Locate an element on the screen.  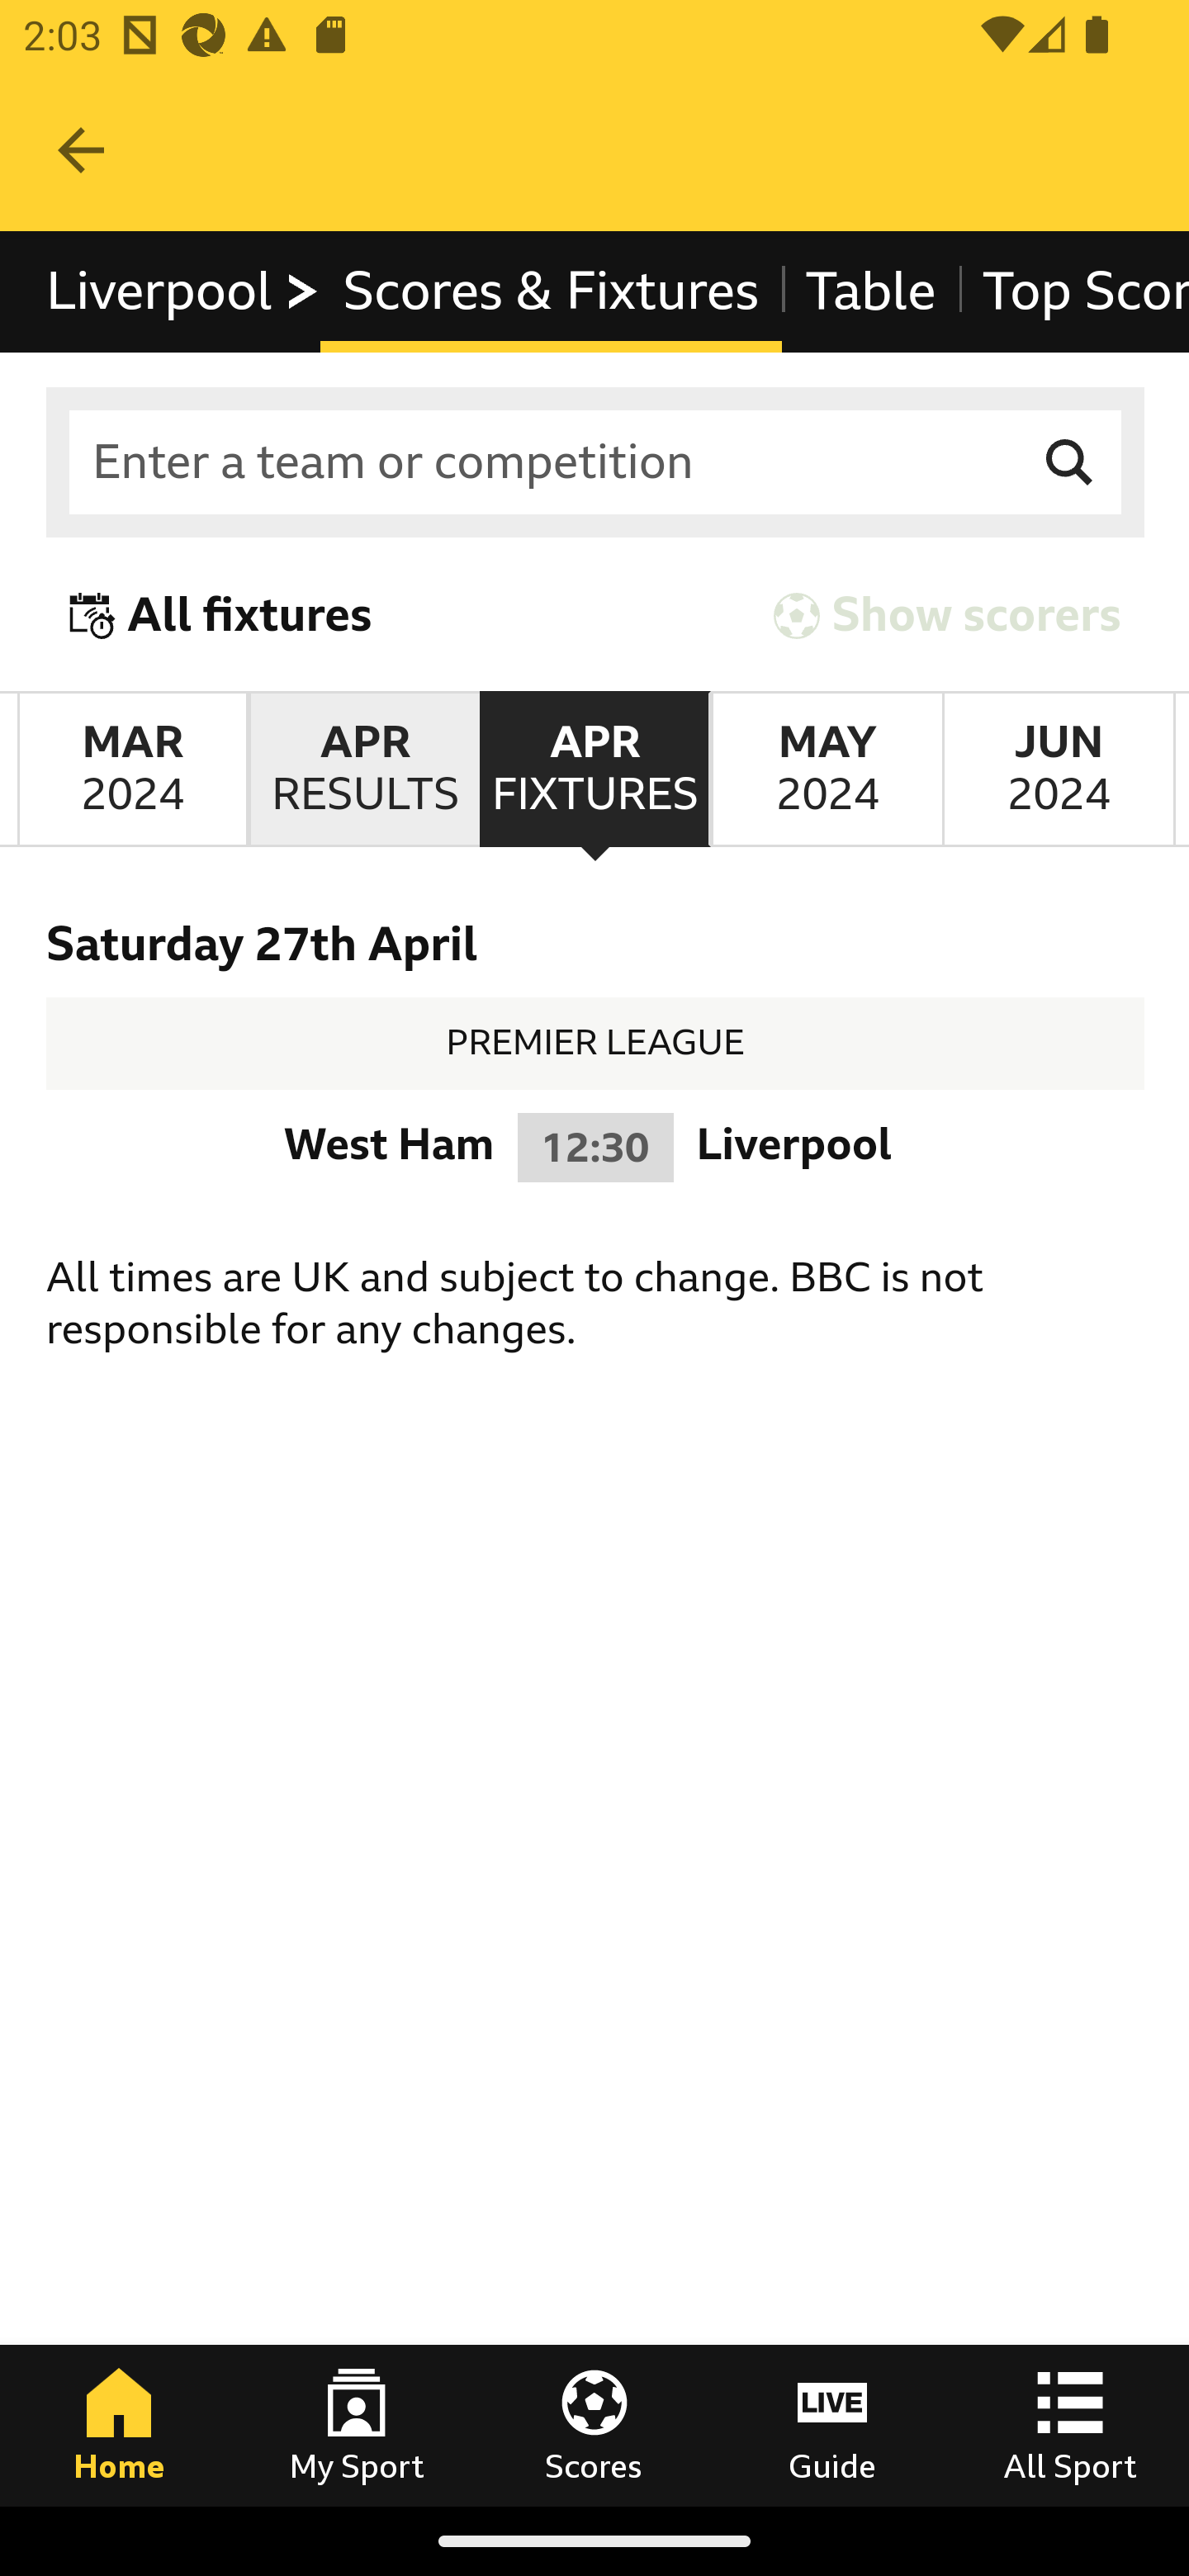
May2024 May 2024 is located at coordinates (826, 769).